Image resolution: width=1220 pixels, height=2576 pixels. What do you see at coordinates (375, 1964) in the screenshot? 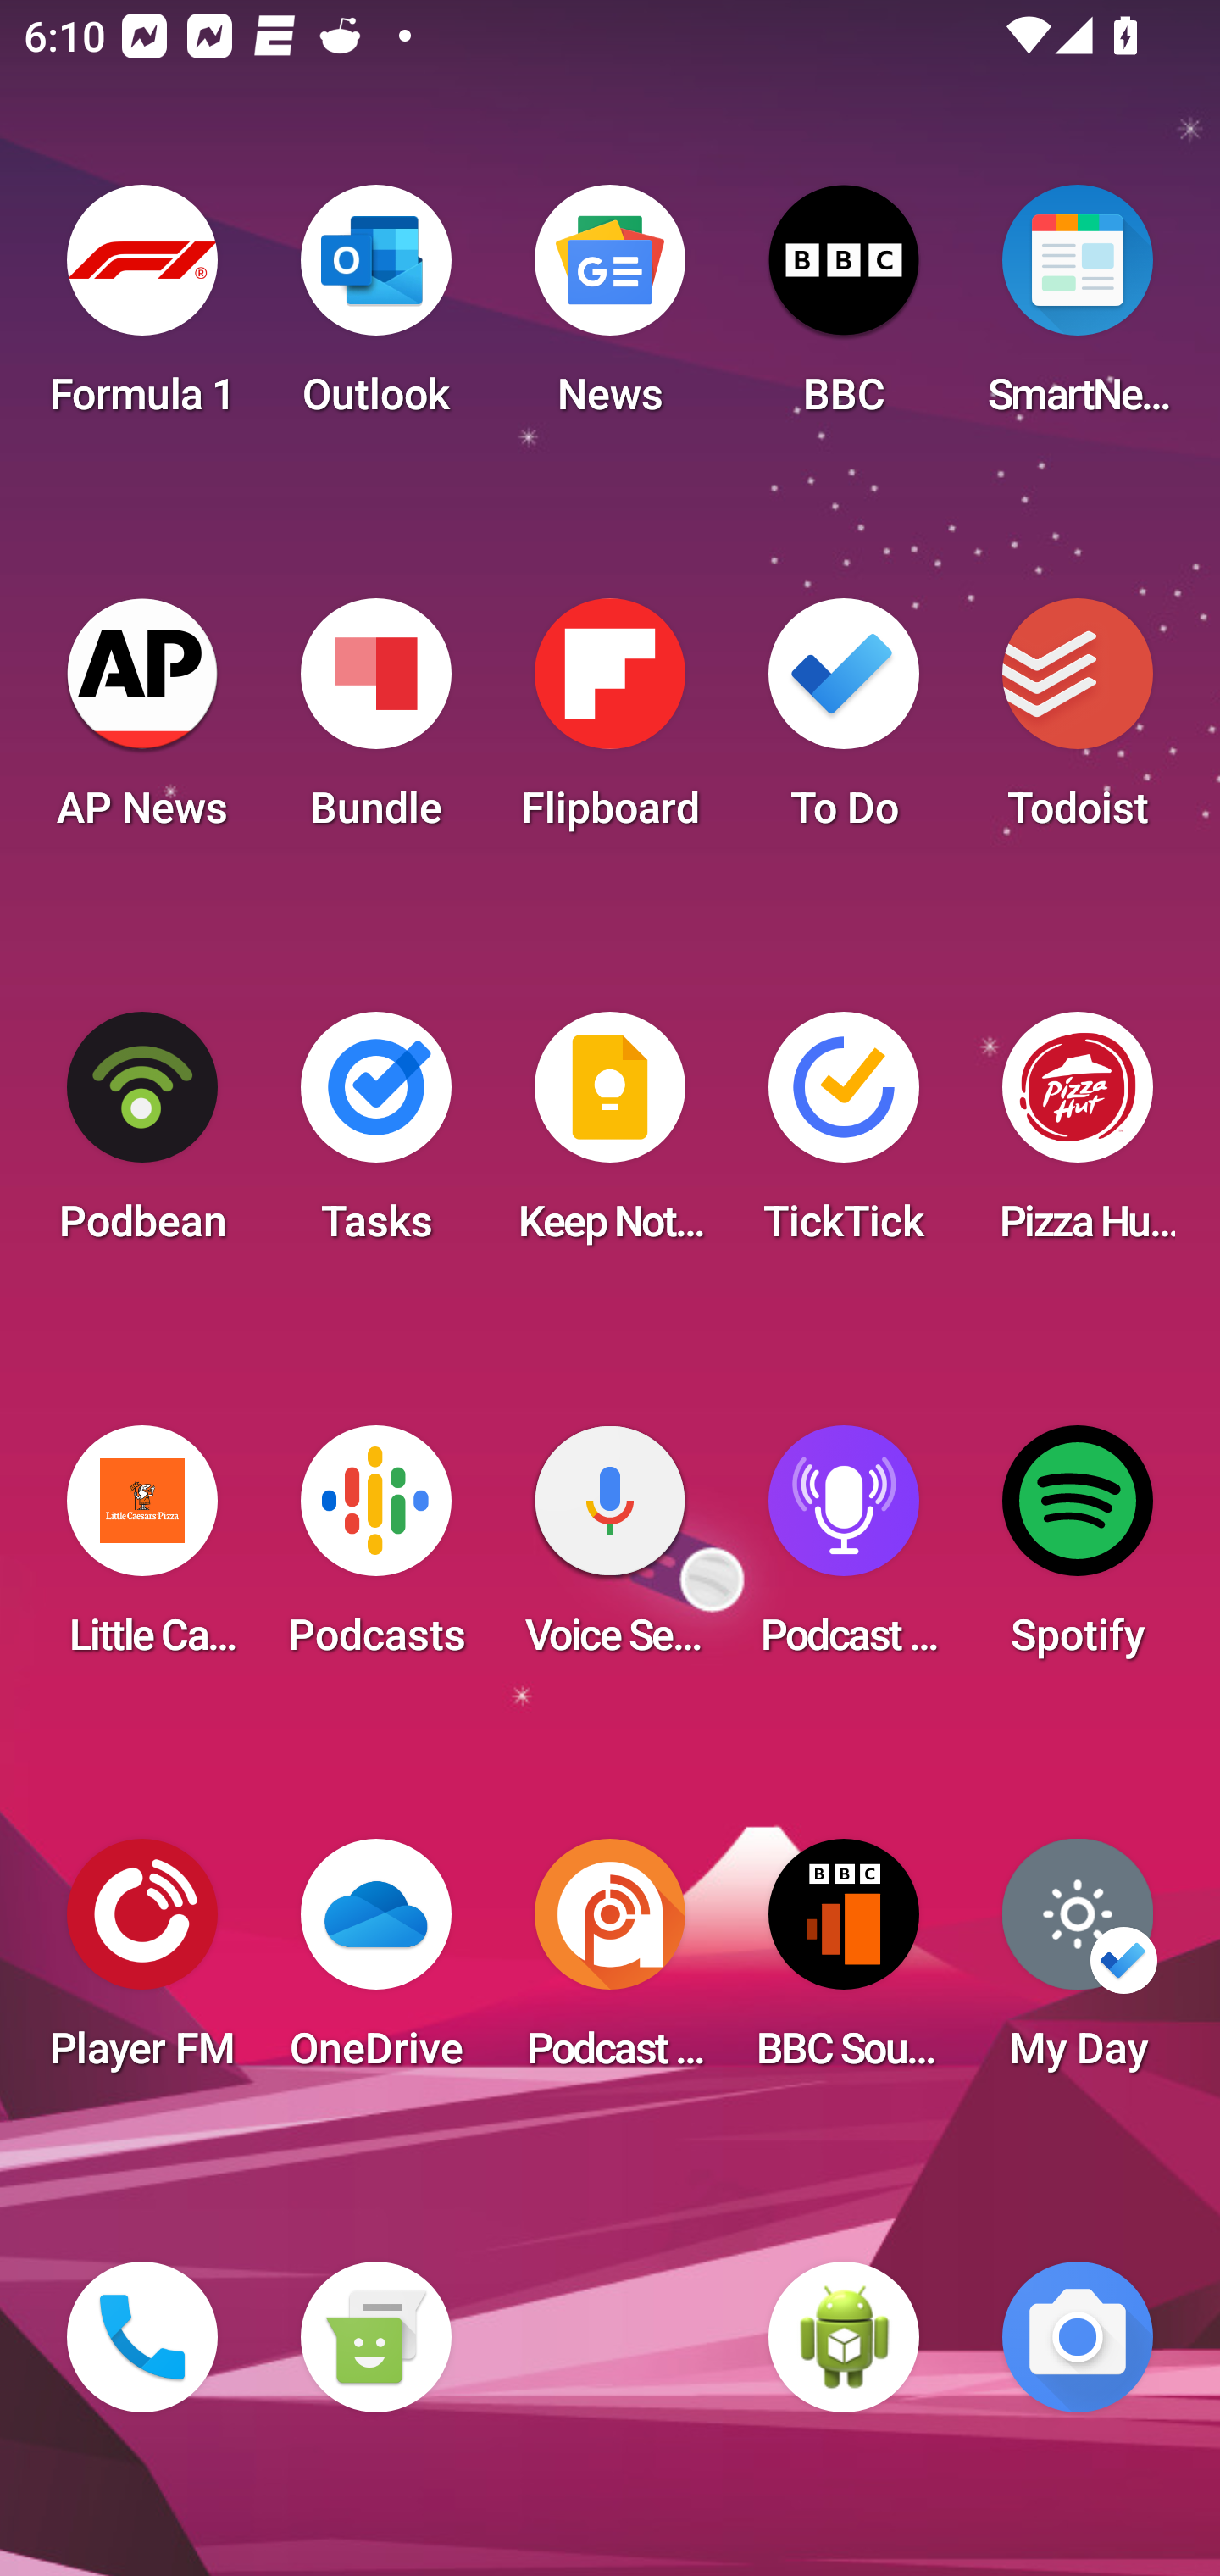
I see `OneDrive` at bounding box center [375, 1964].